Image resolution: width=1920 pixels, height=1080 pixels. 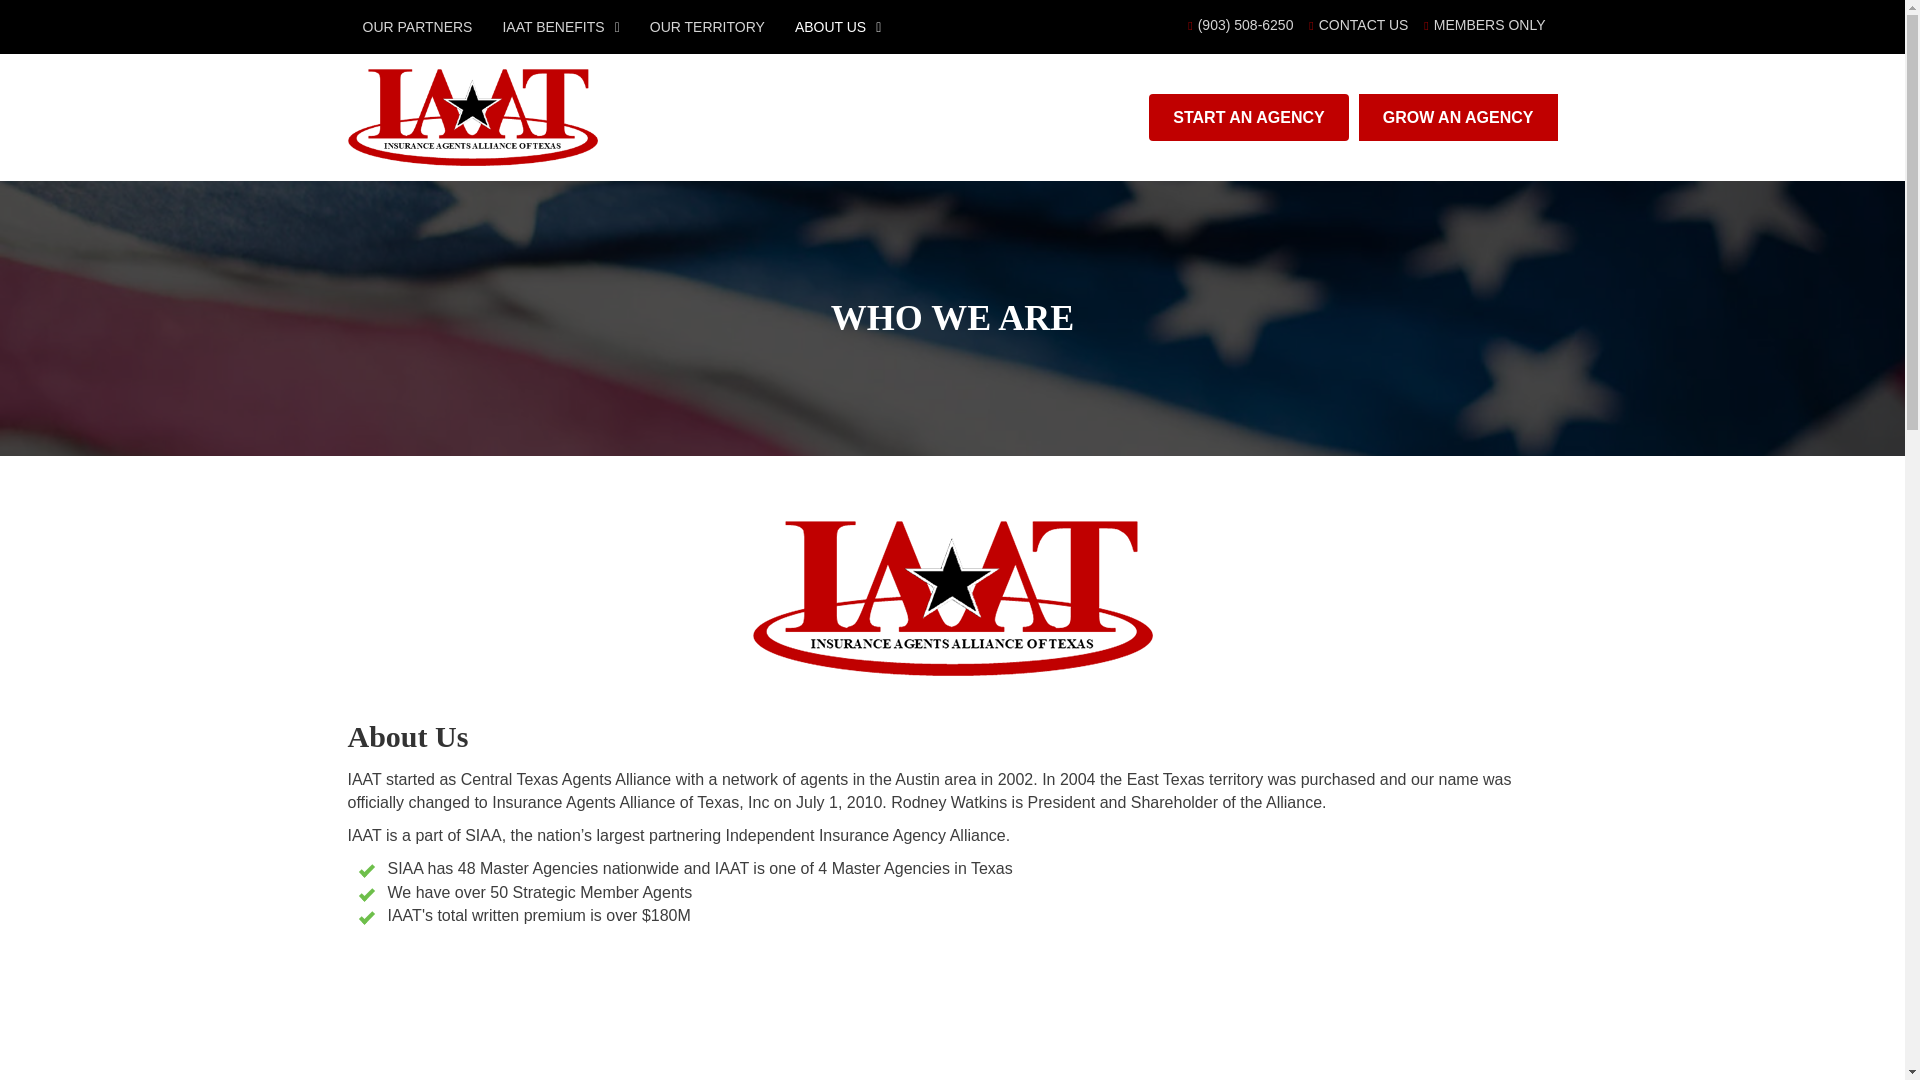 I want to click on GROW AN AGENCY, so click(x=1458, y=117).